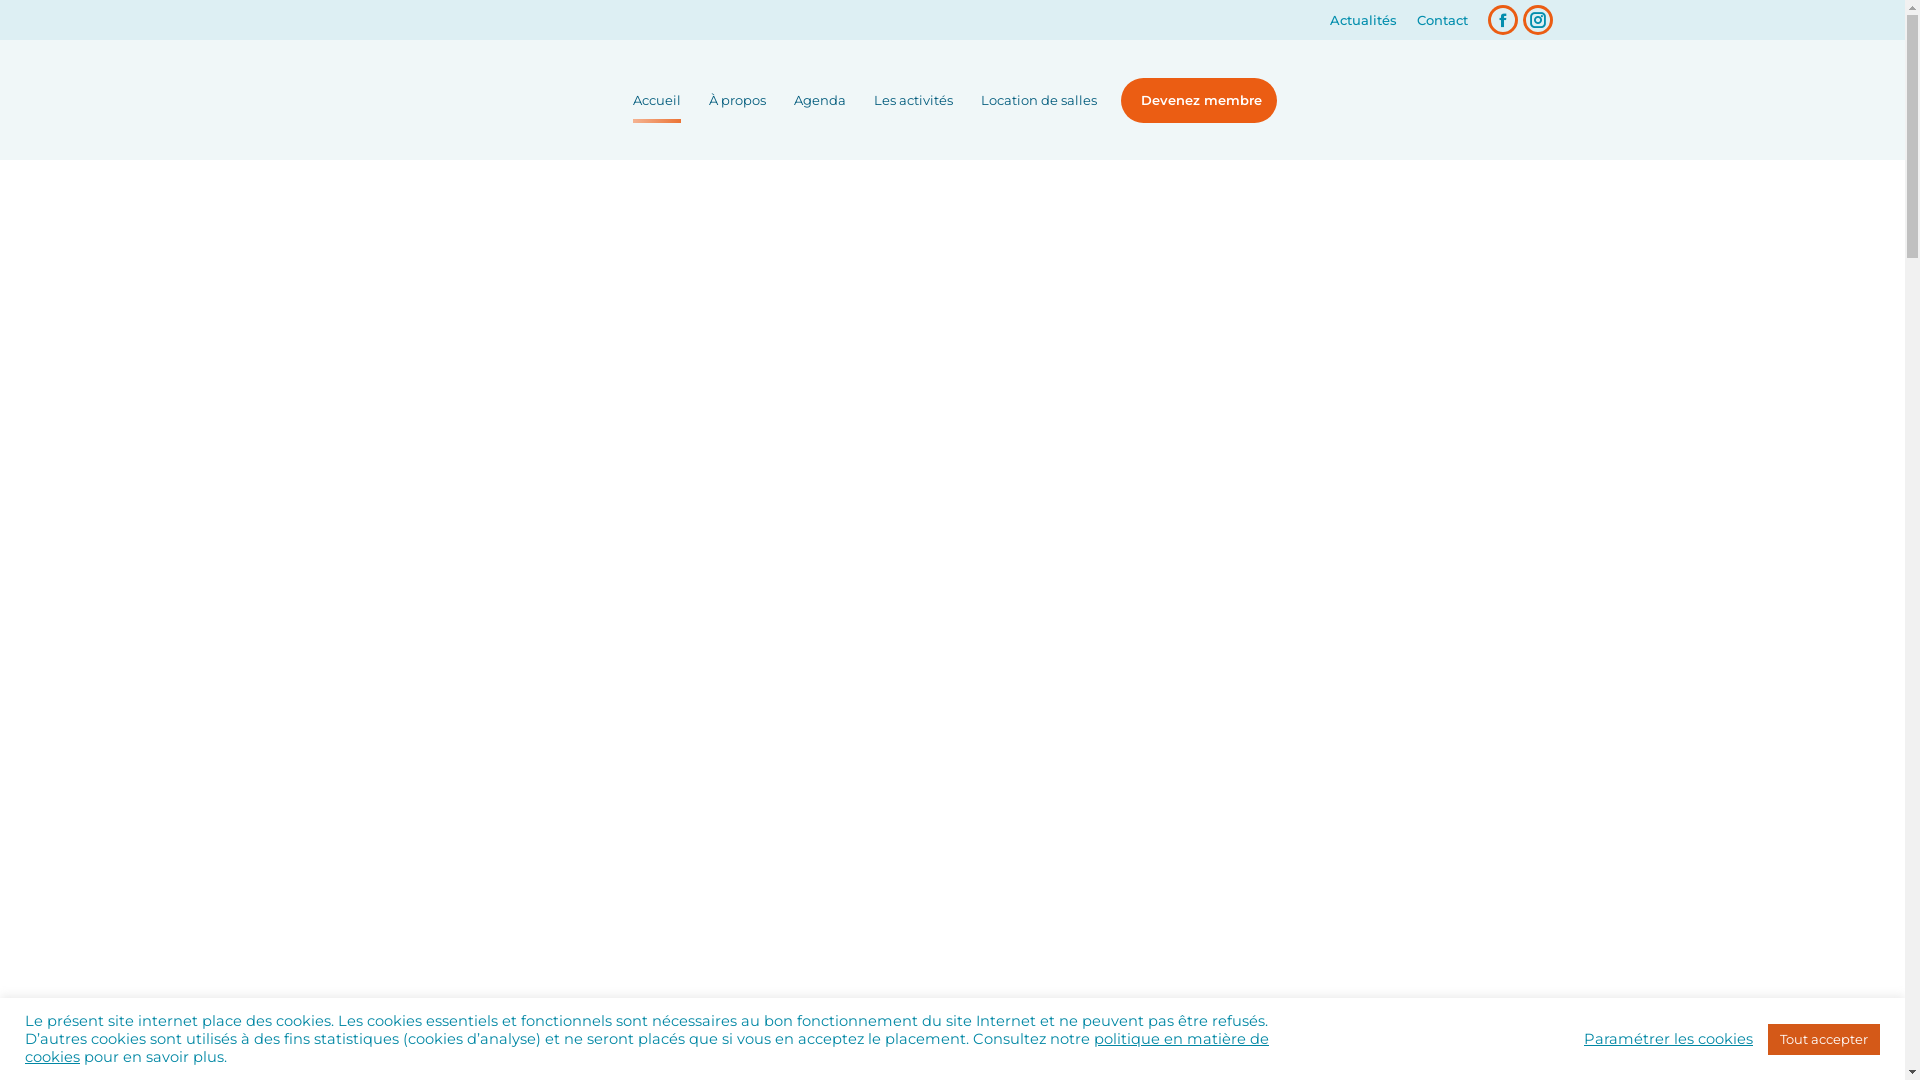 The width and height of the screenshot is (1920, 1080). What do you see at coordinates (1537, 20) in the screenshot?
I see `Instagram page opens in new window` at bounding box center [1537, 20].